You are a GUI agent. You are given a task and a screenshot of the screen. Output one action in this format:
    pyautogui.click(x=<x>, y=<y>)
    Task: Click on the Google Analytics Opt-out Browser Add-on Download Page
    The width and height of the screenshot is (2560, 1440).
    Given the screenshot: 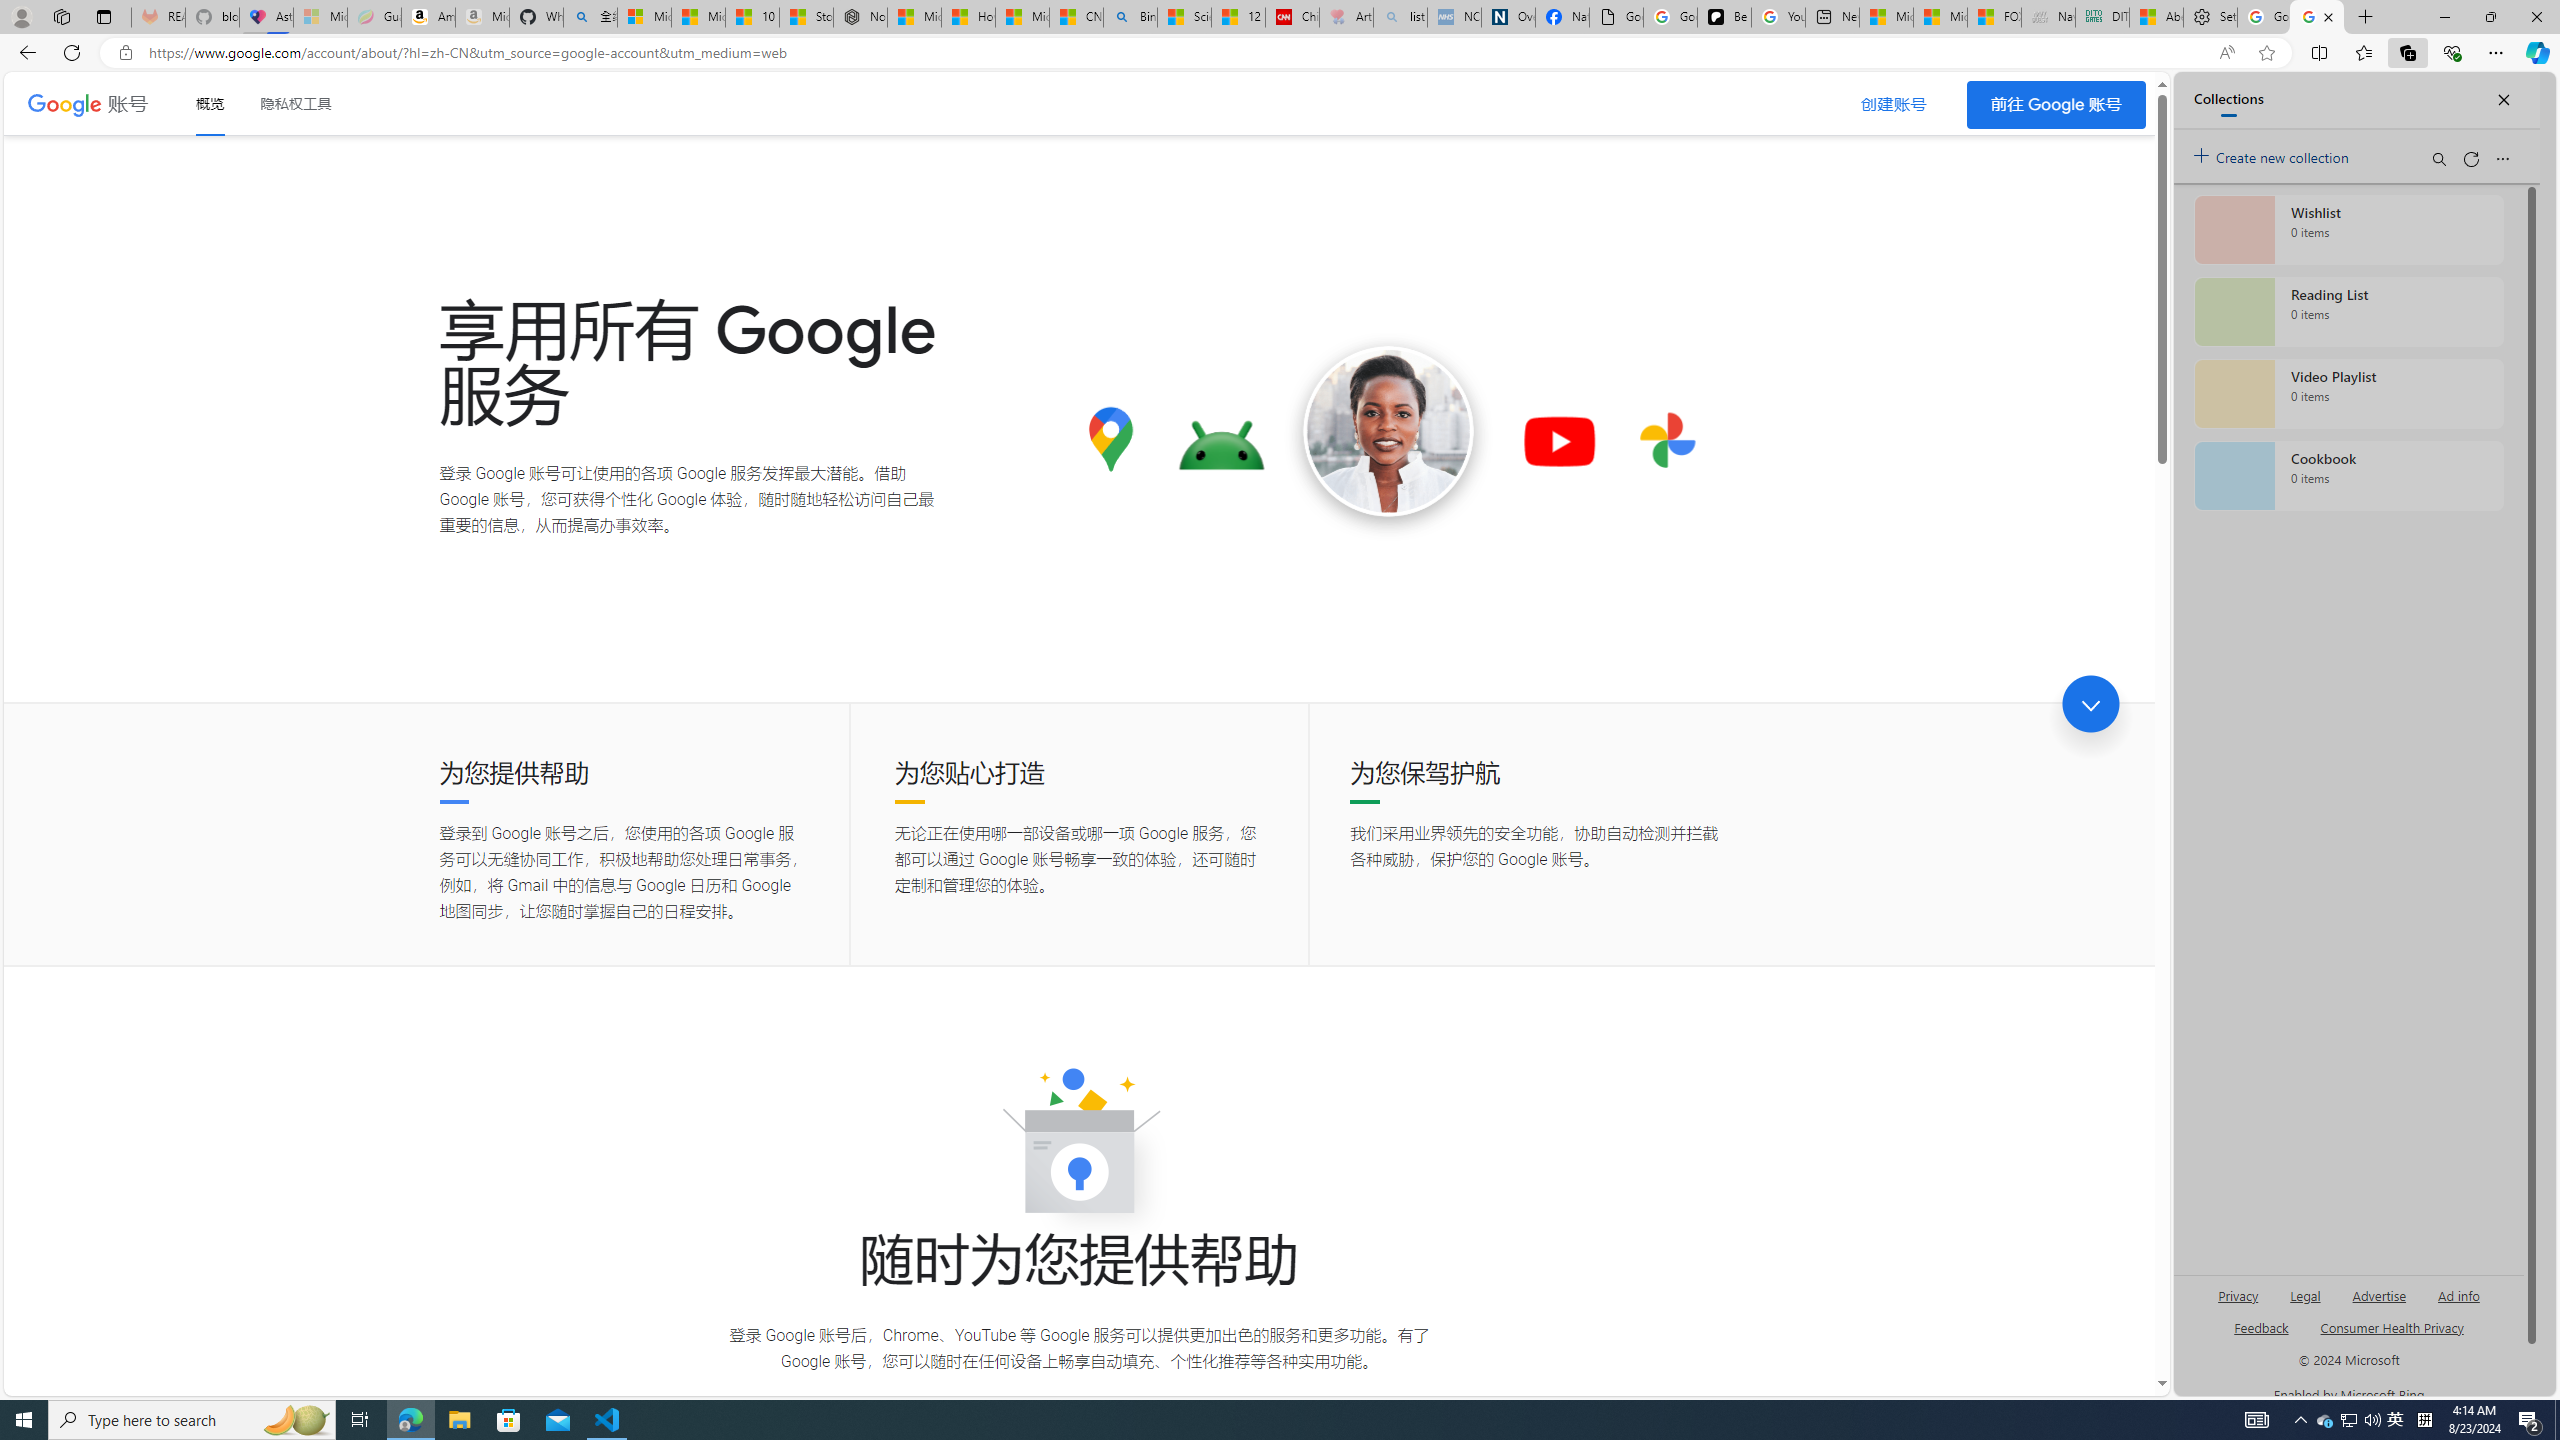 What is the action you would take?
    pyautogui.click(x=1616, y=17)
    